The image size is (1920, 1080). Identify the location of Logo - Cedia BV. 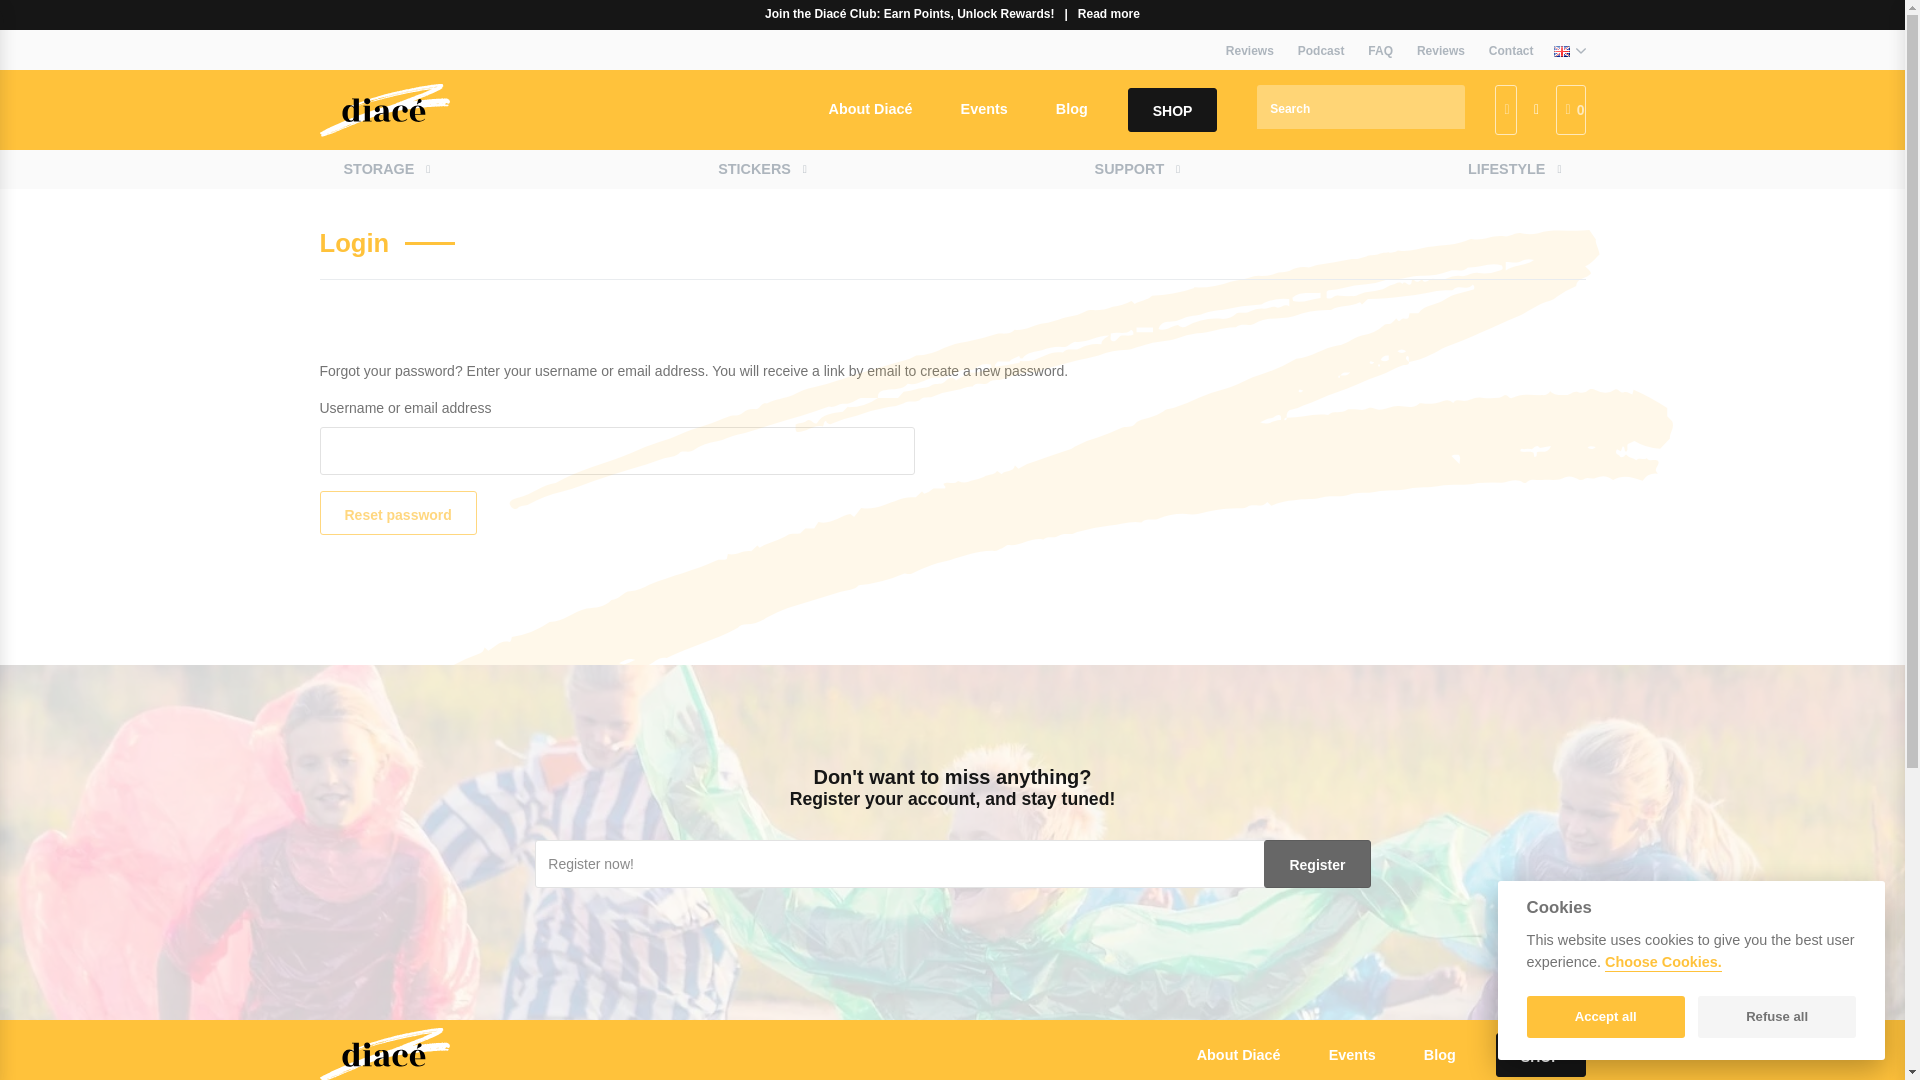
(384, 1050).